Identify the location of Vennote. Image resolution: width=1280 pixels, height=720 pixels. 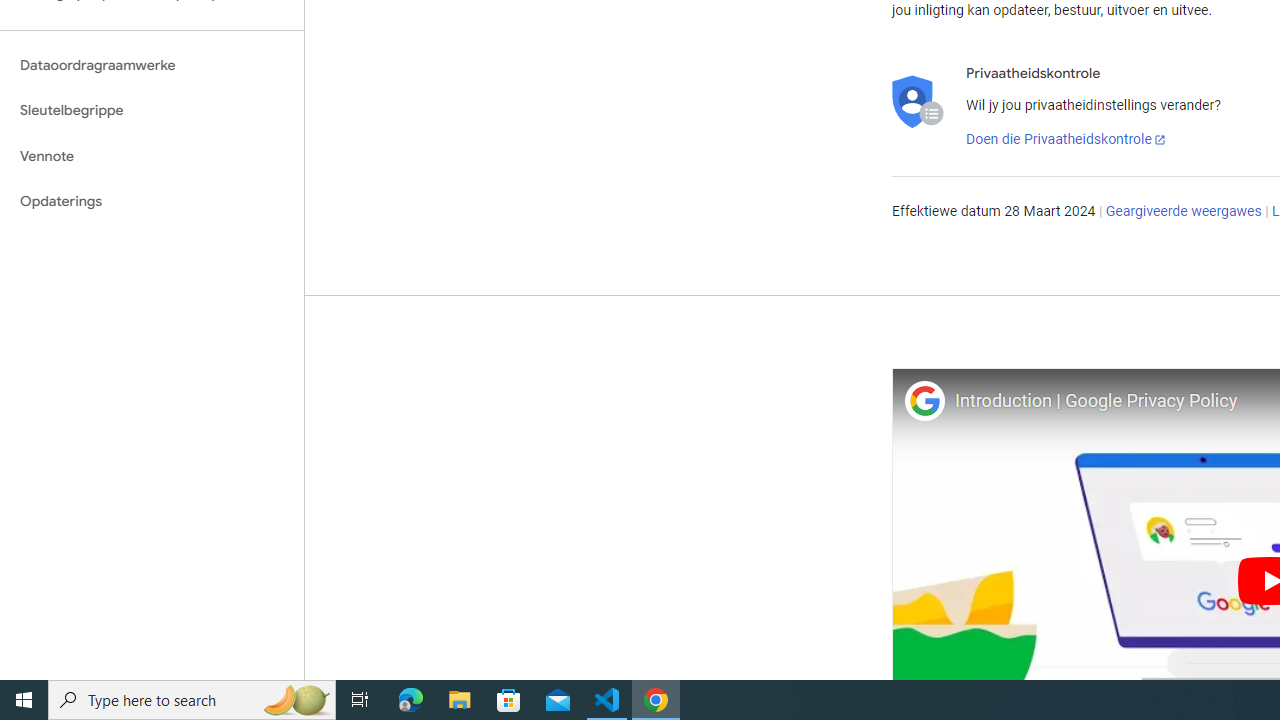
(152, 156).